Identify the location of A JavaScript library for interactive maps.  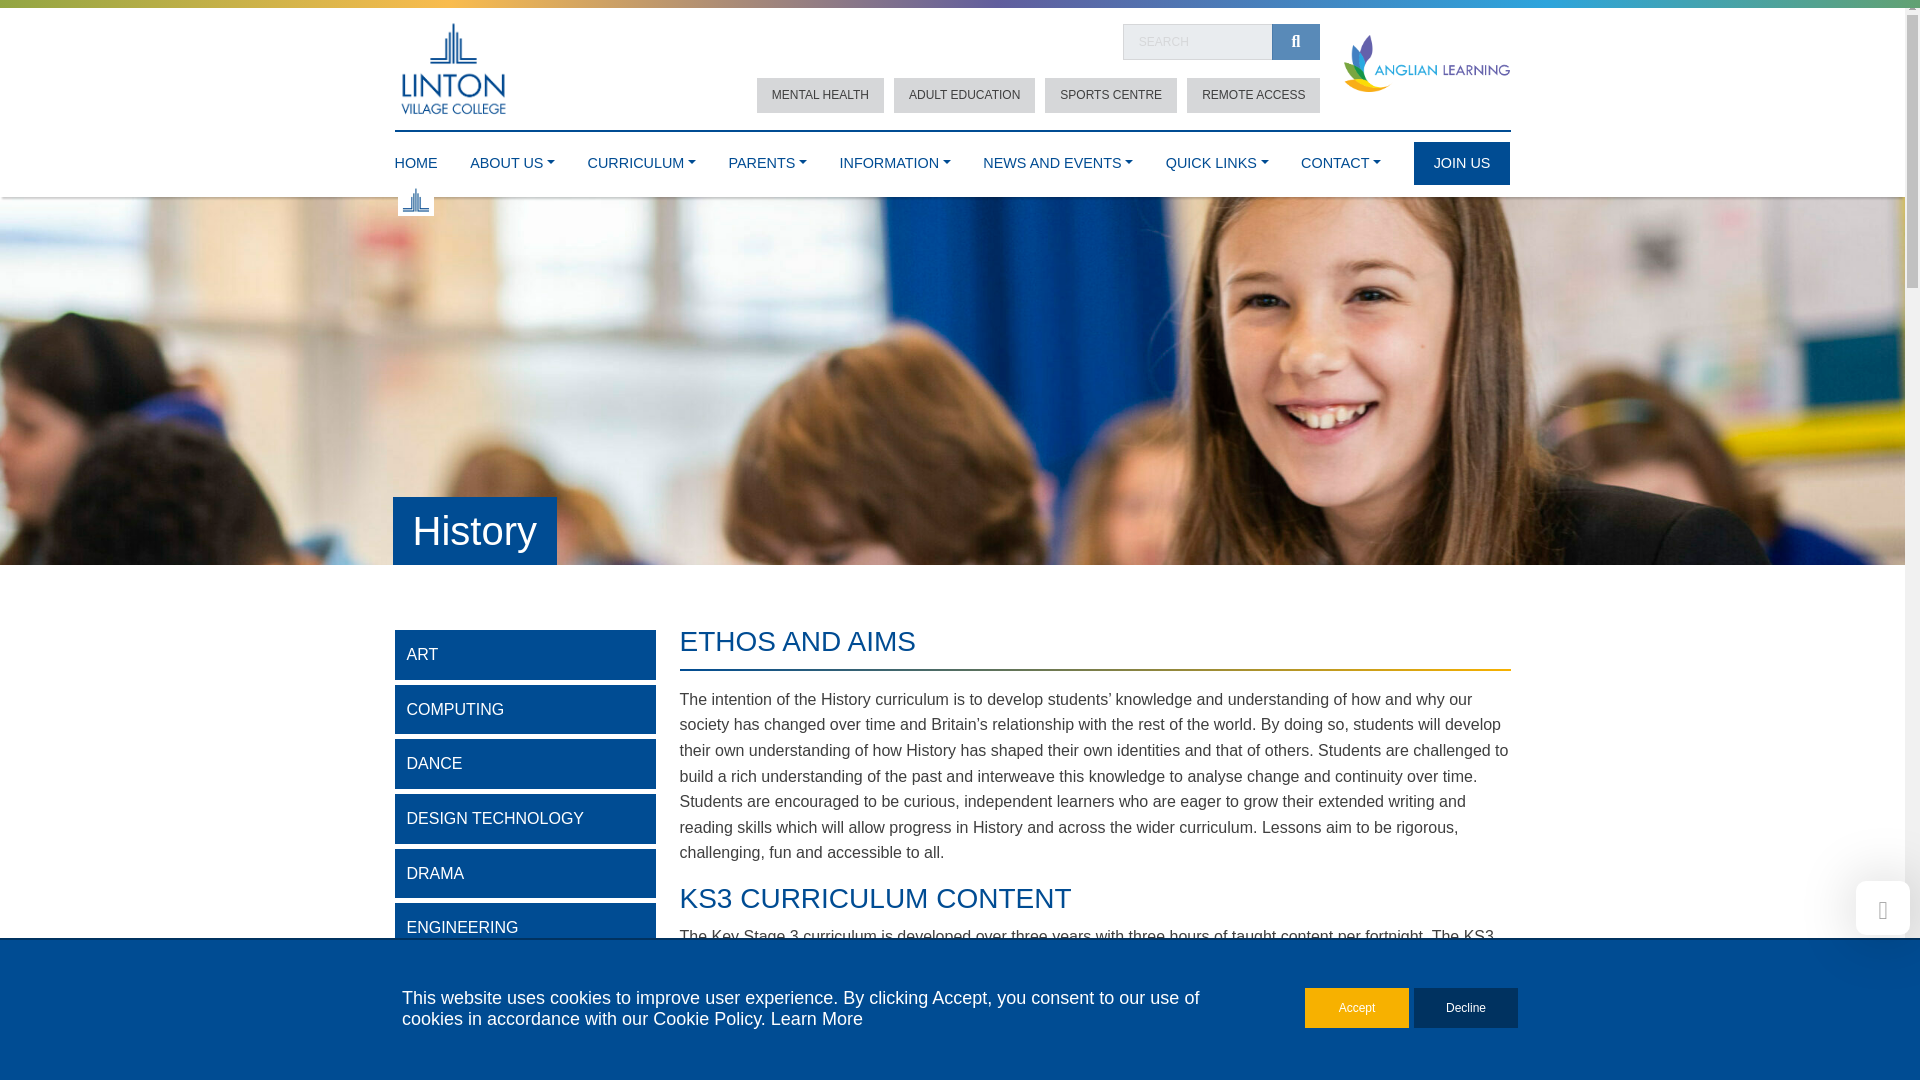
(1481, 942).